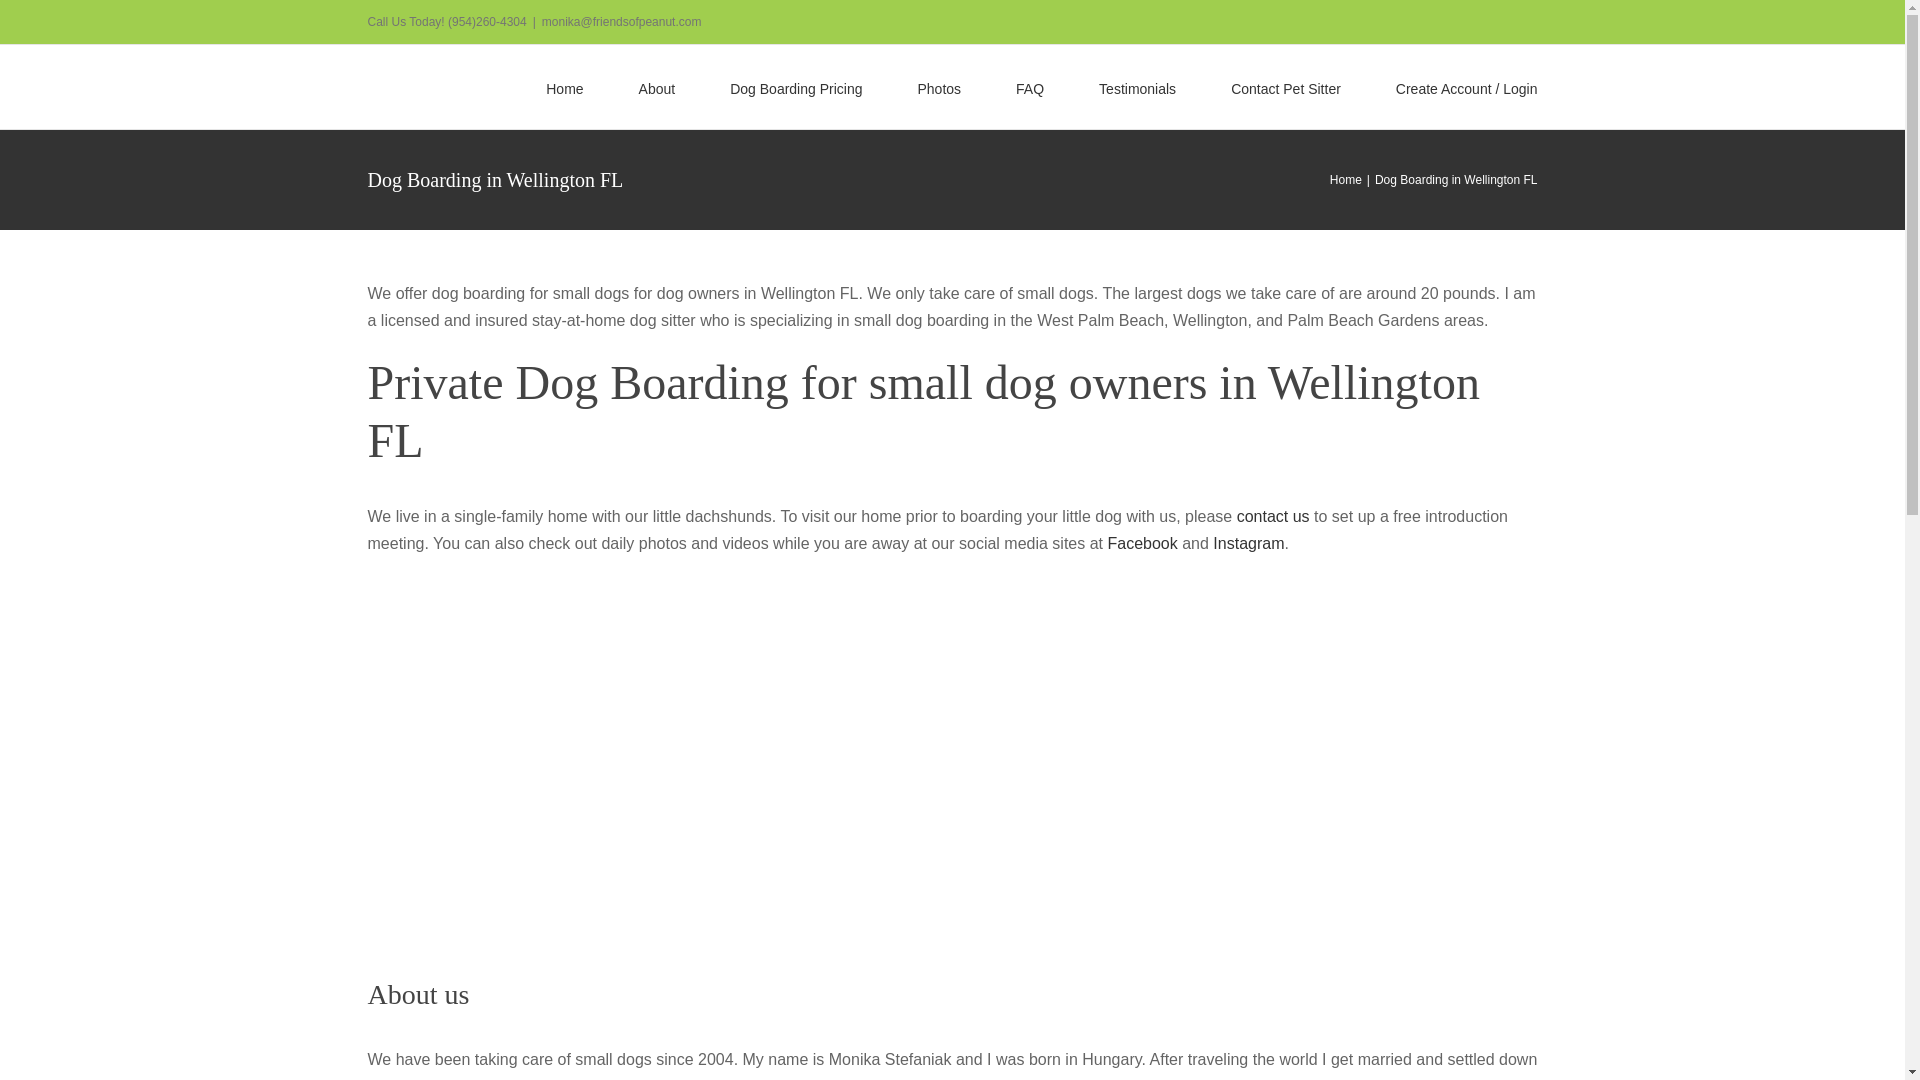 The width and height of the screenshot is (1920, 1080). Describe the element at coordinates (1272, 516) in the screenshot. I see `contact us` at that location.